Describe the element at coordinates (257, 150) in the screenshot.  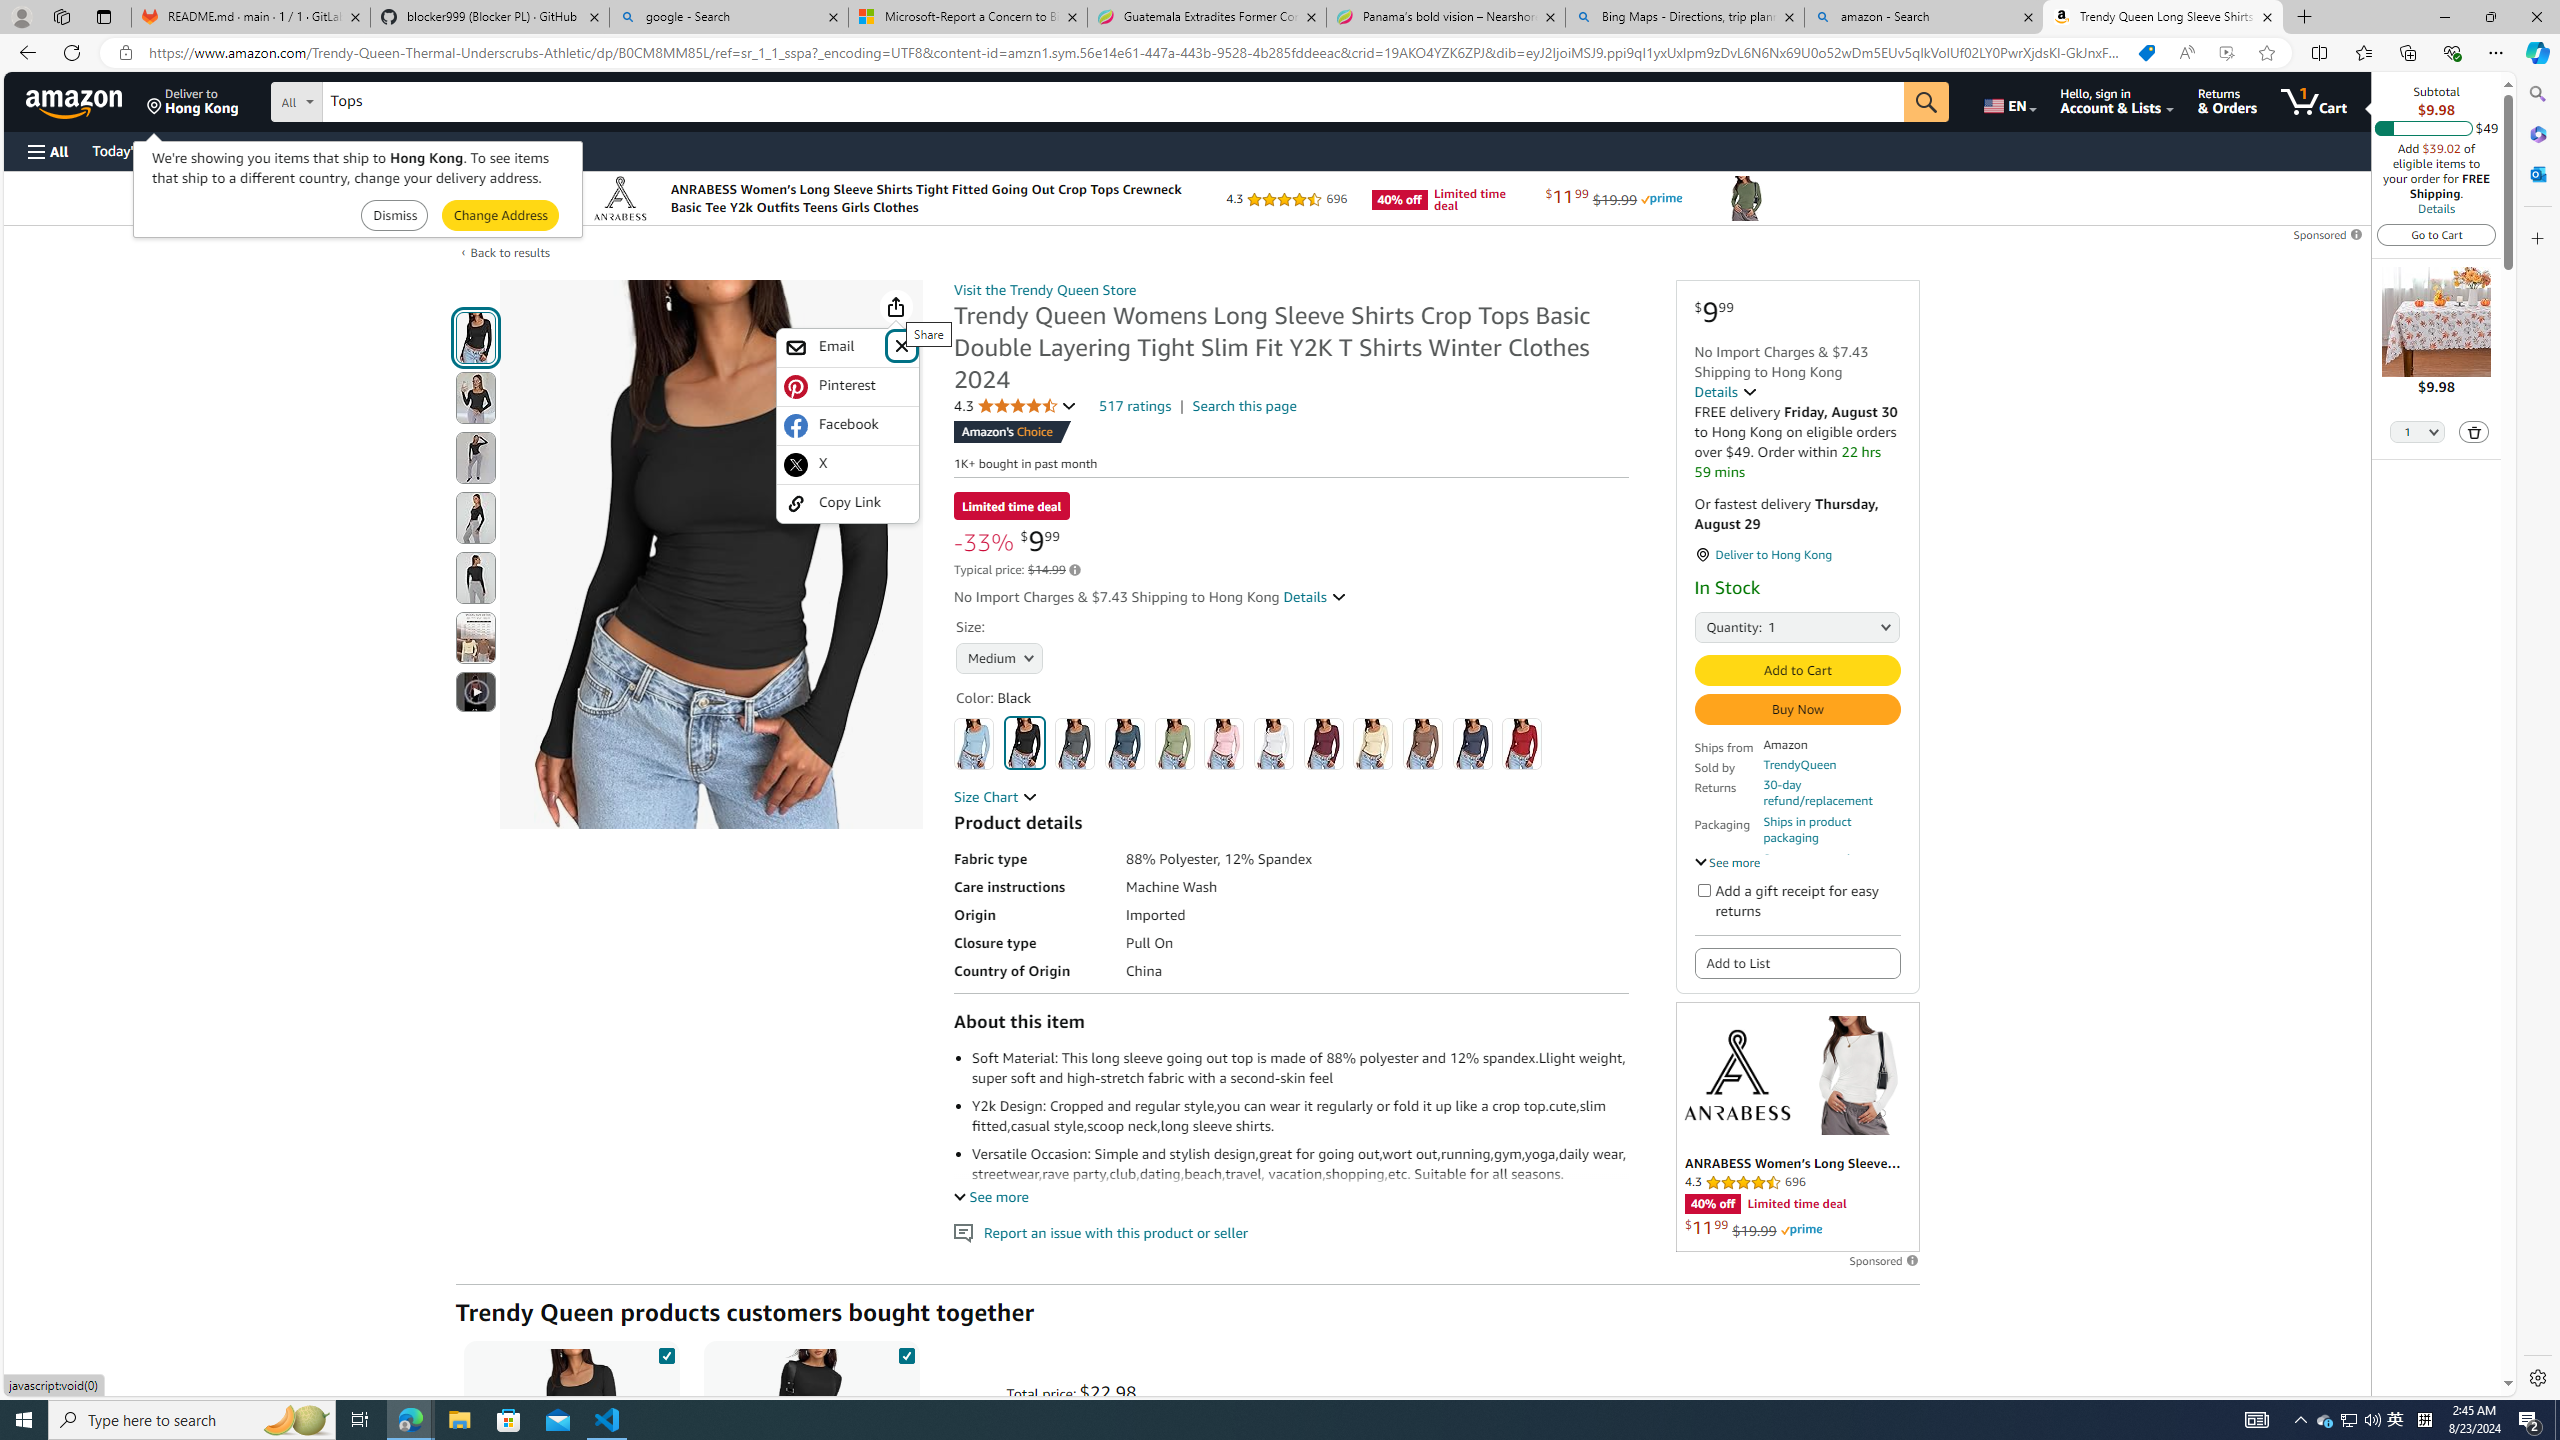
I see `Customer Service` at that location.